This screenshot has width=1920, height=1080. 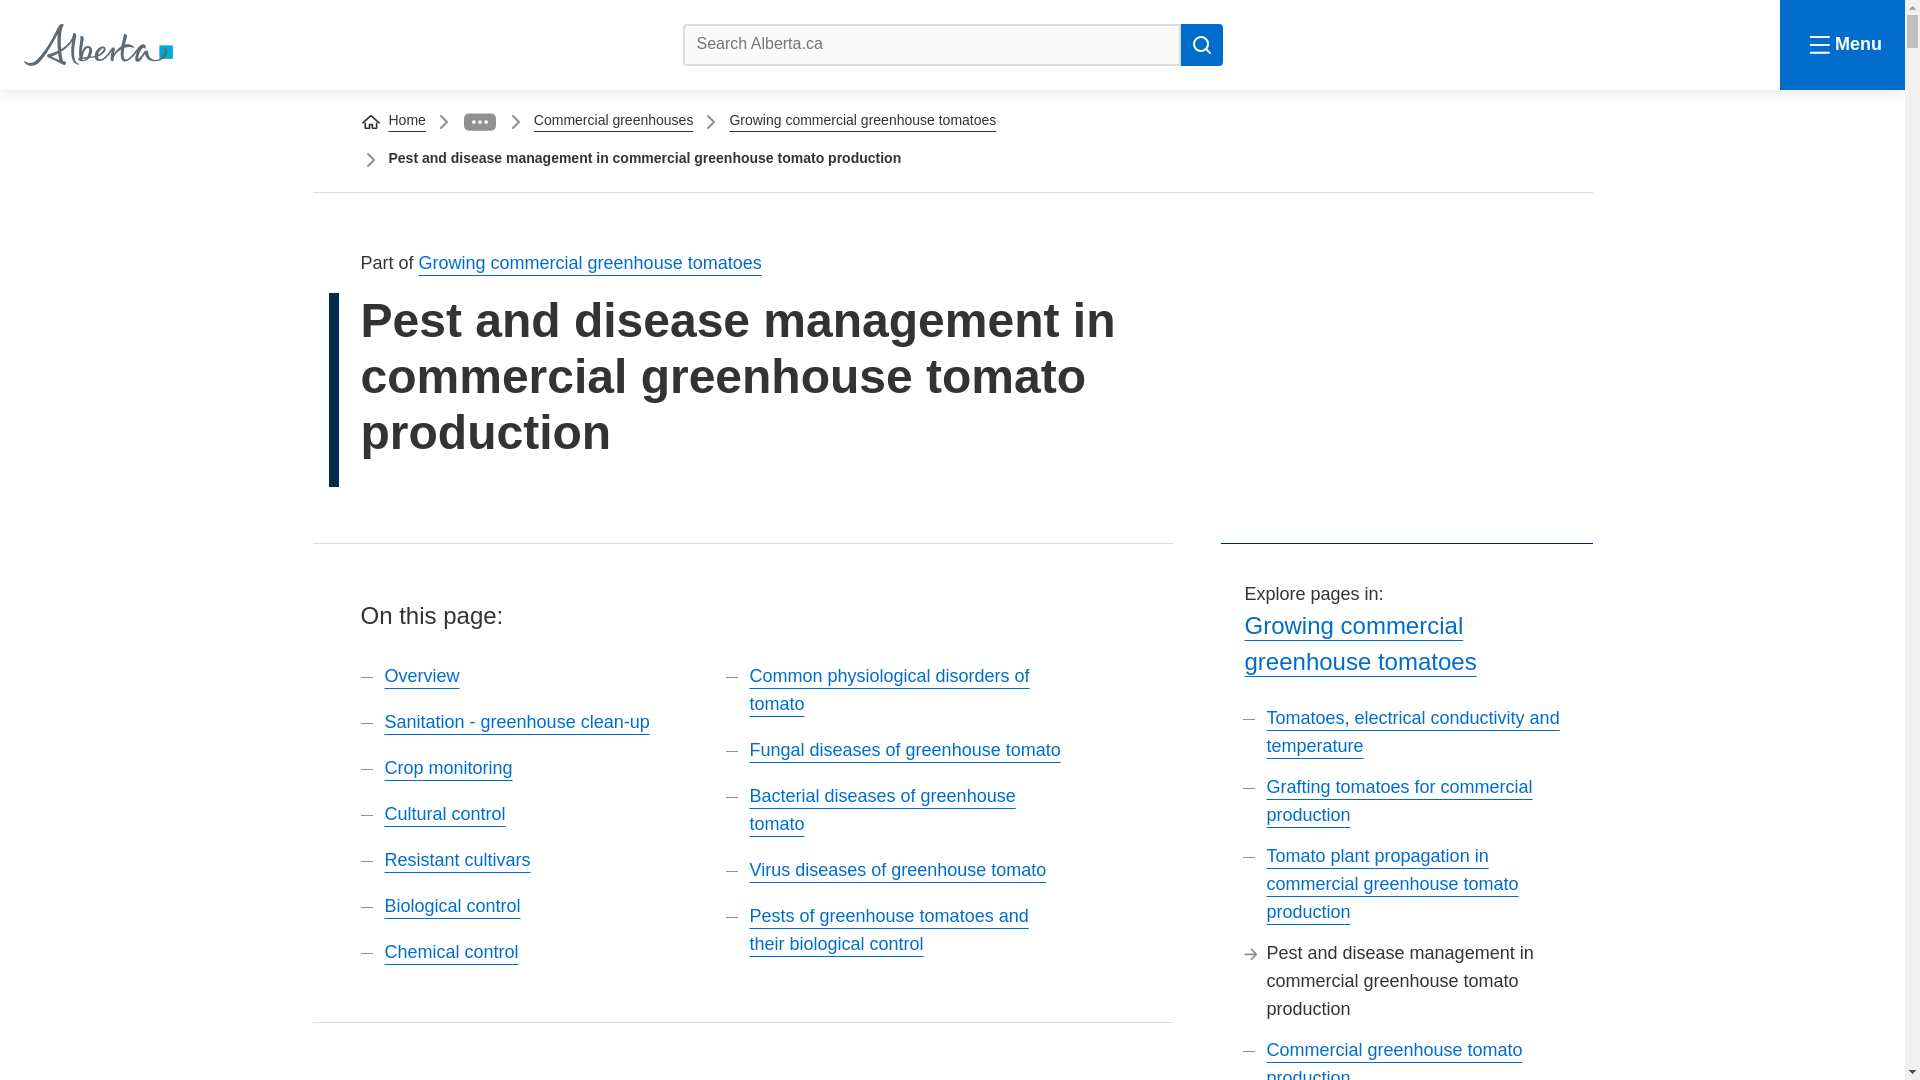 I want to click on Growing commercial greenhouse tomatoes, so click(x=590, y=262).